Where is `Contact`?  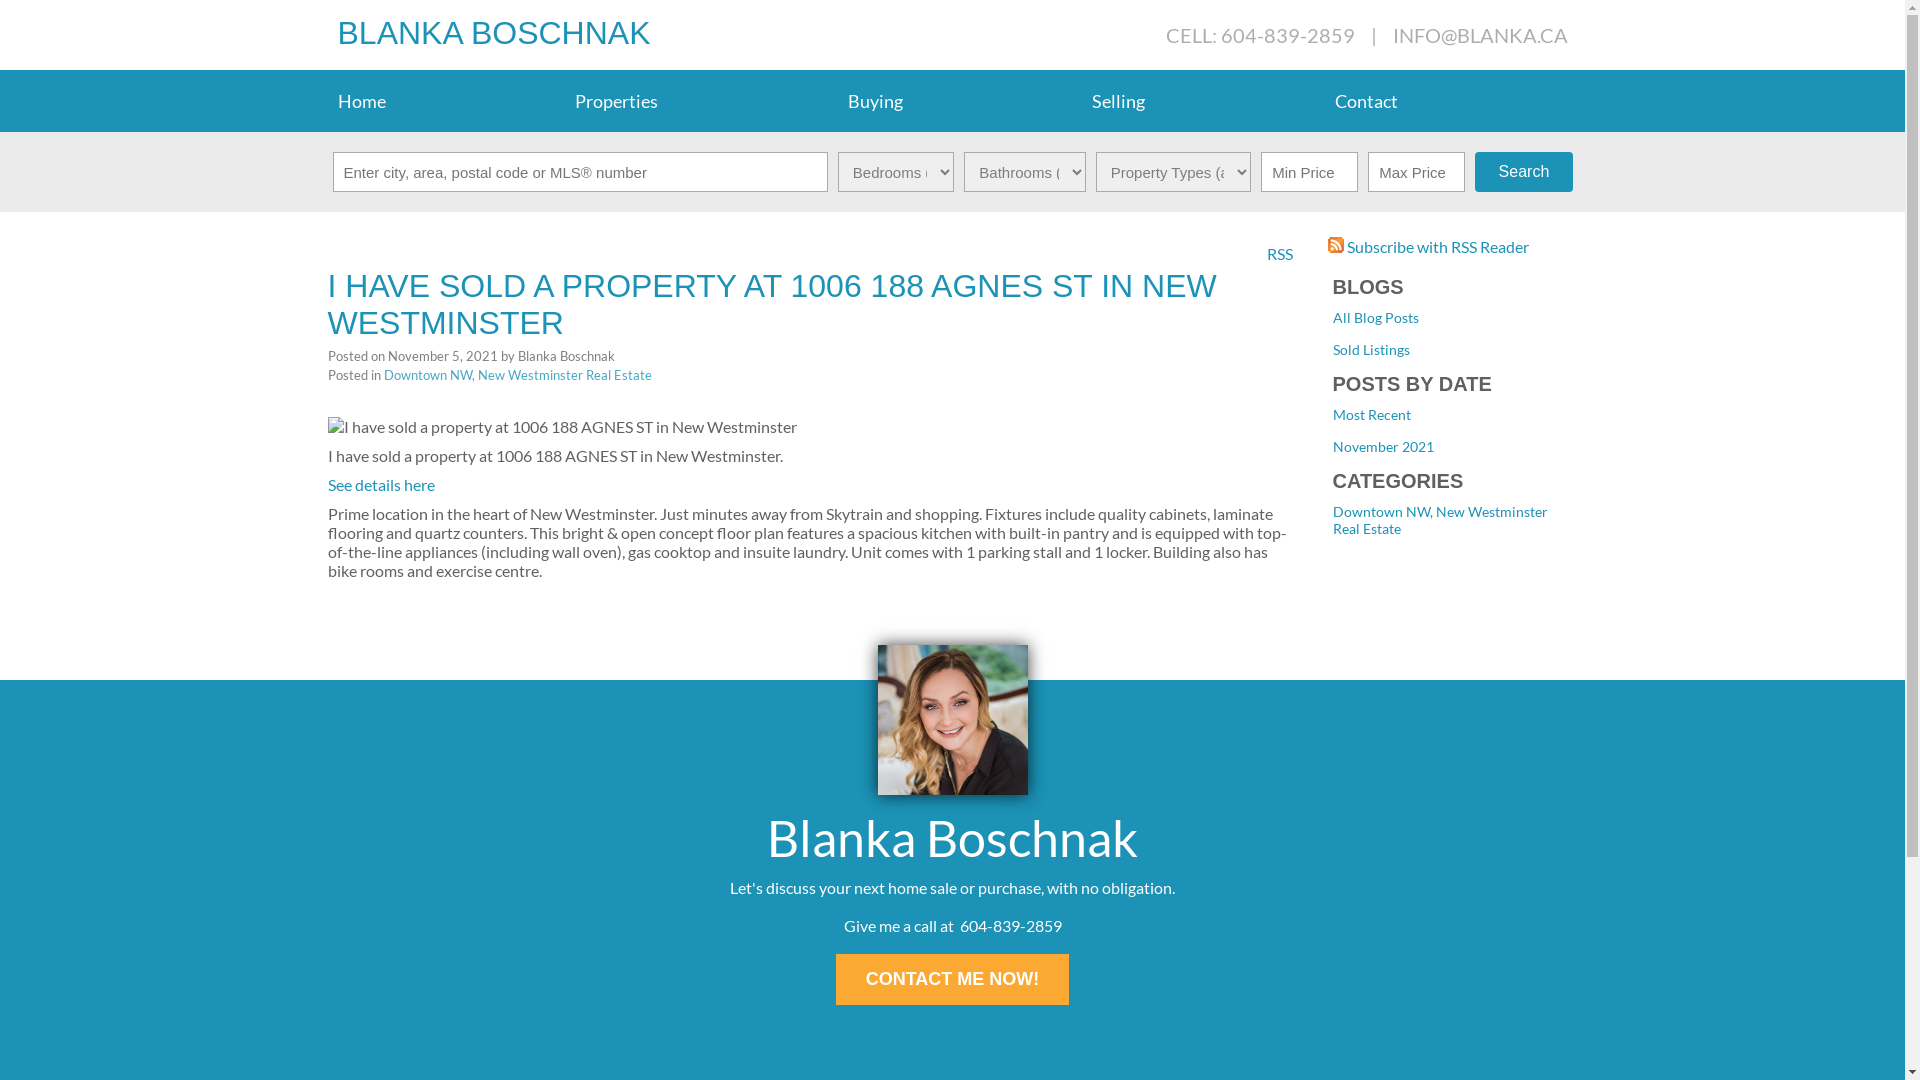 Contact is located at coordinates (1452, 101).